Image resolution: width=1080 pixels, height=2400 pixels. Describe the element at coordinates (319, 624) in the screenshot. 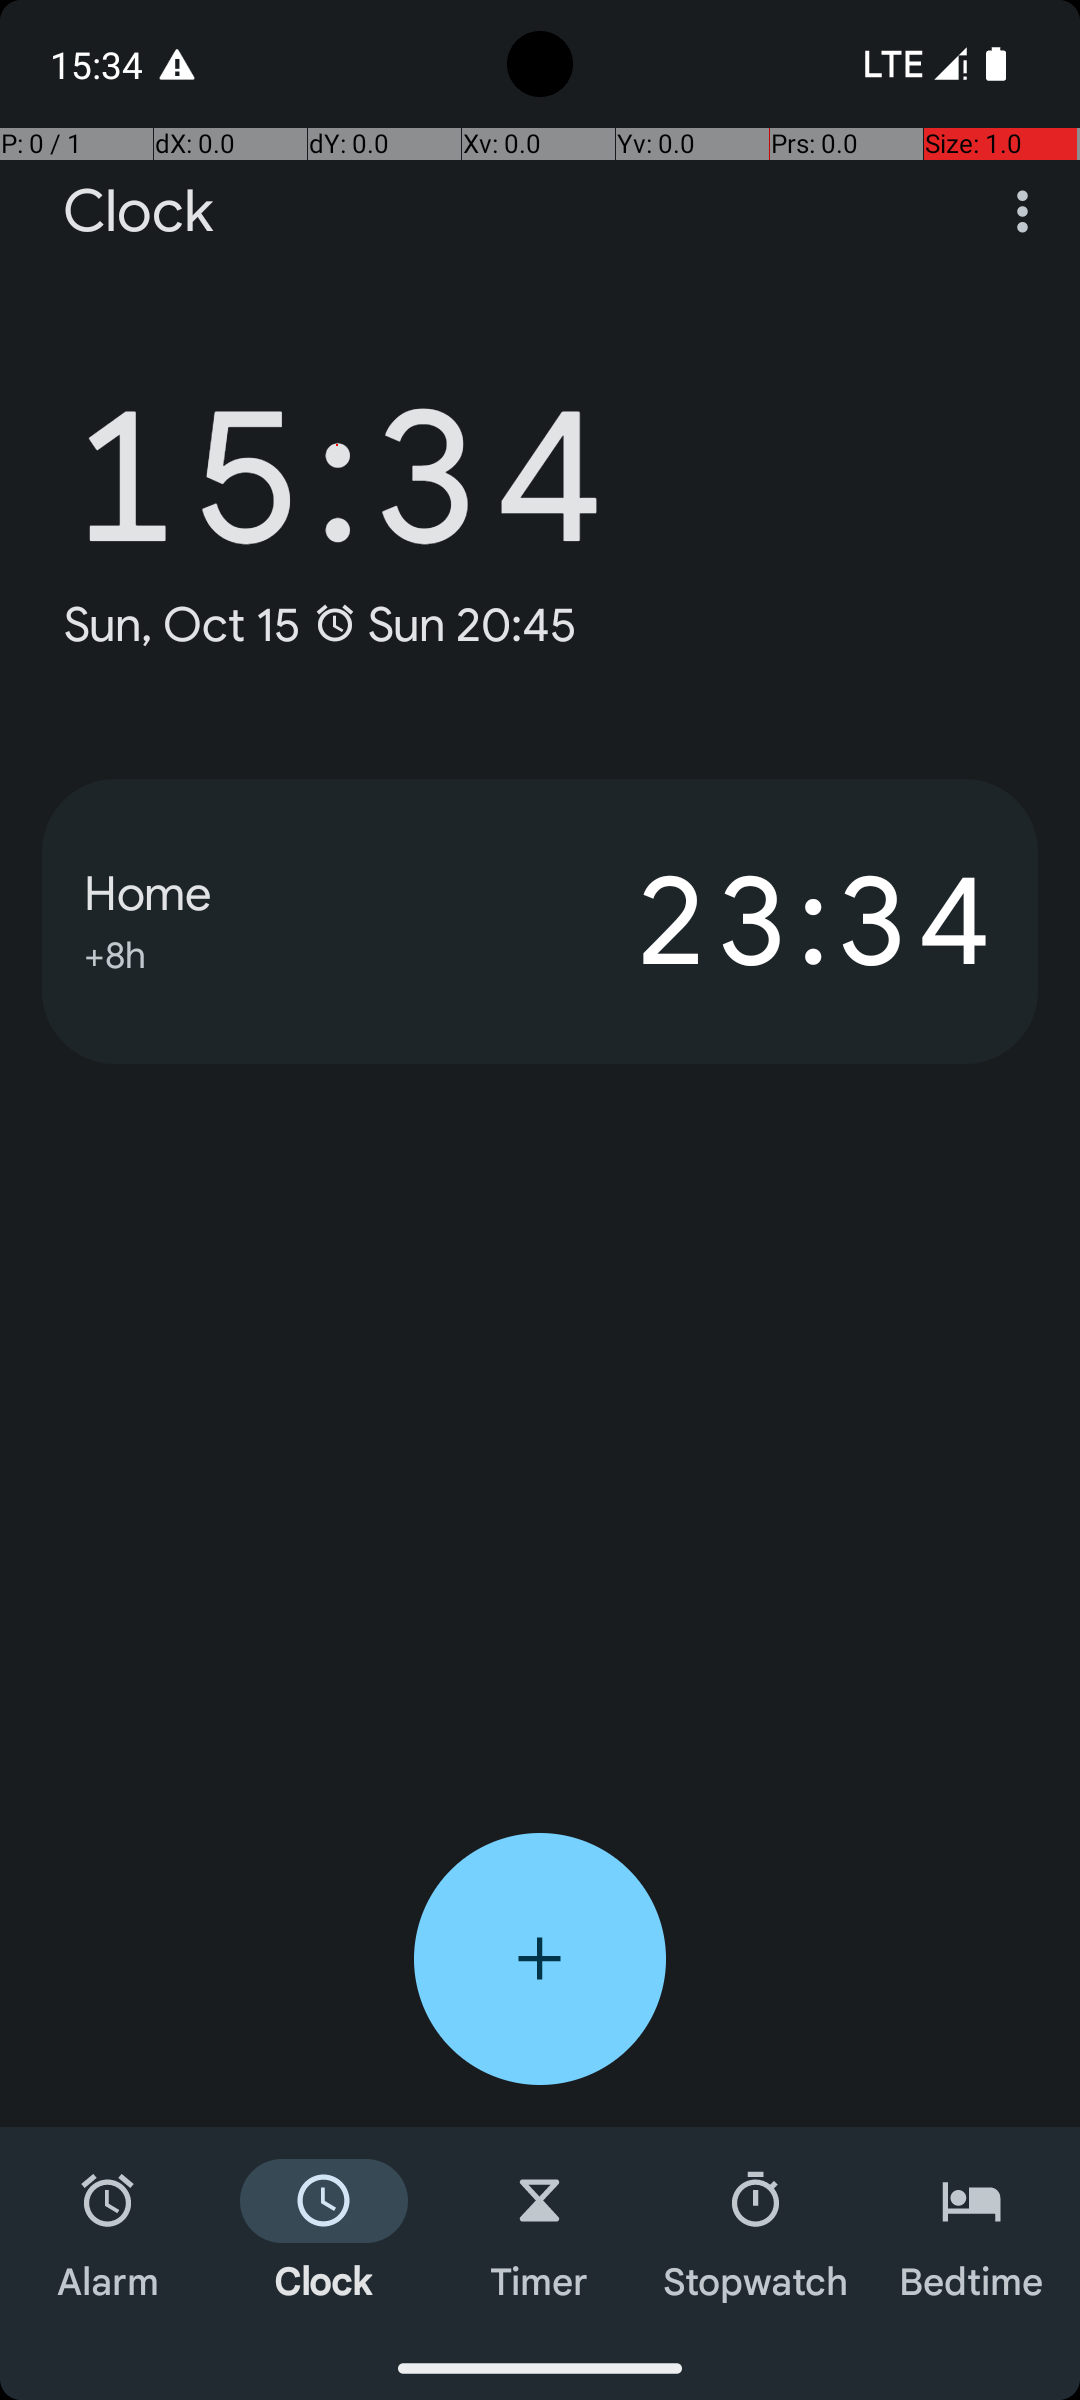

I see `Sun, Oct 15 A Sun 20:45` at that location.